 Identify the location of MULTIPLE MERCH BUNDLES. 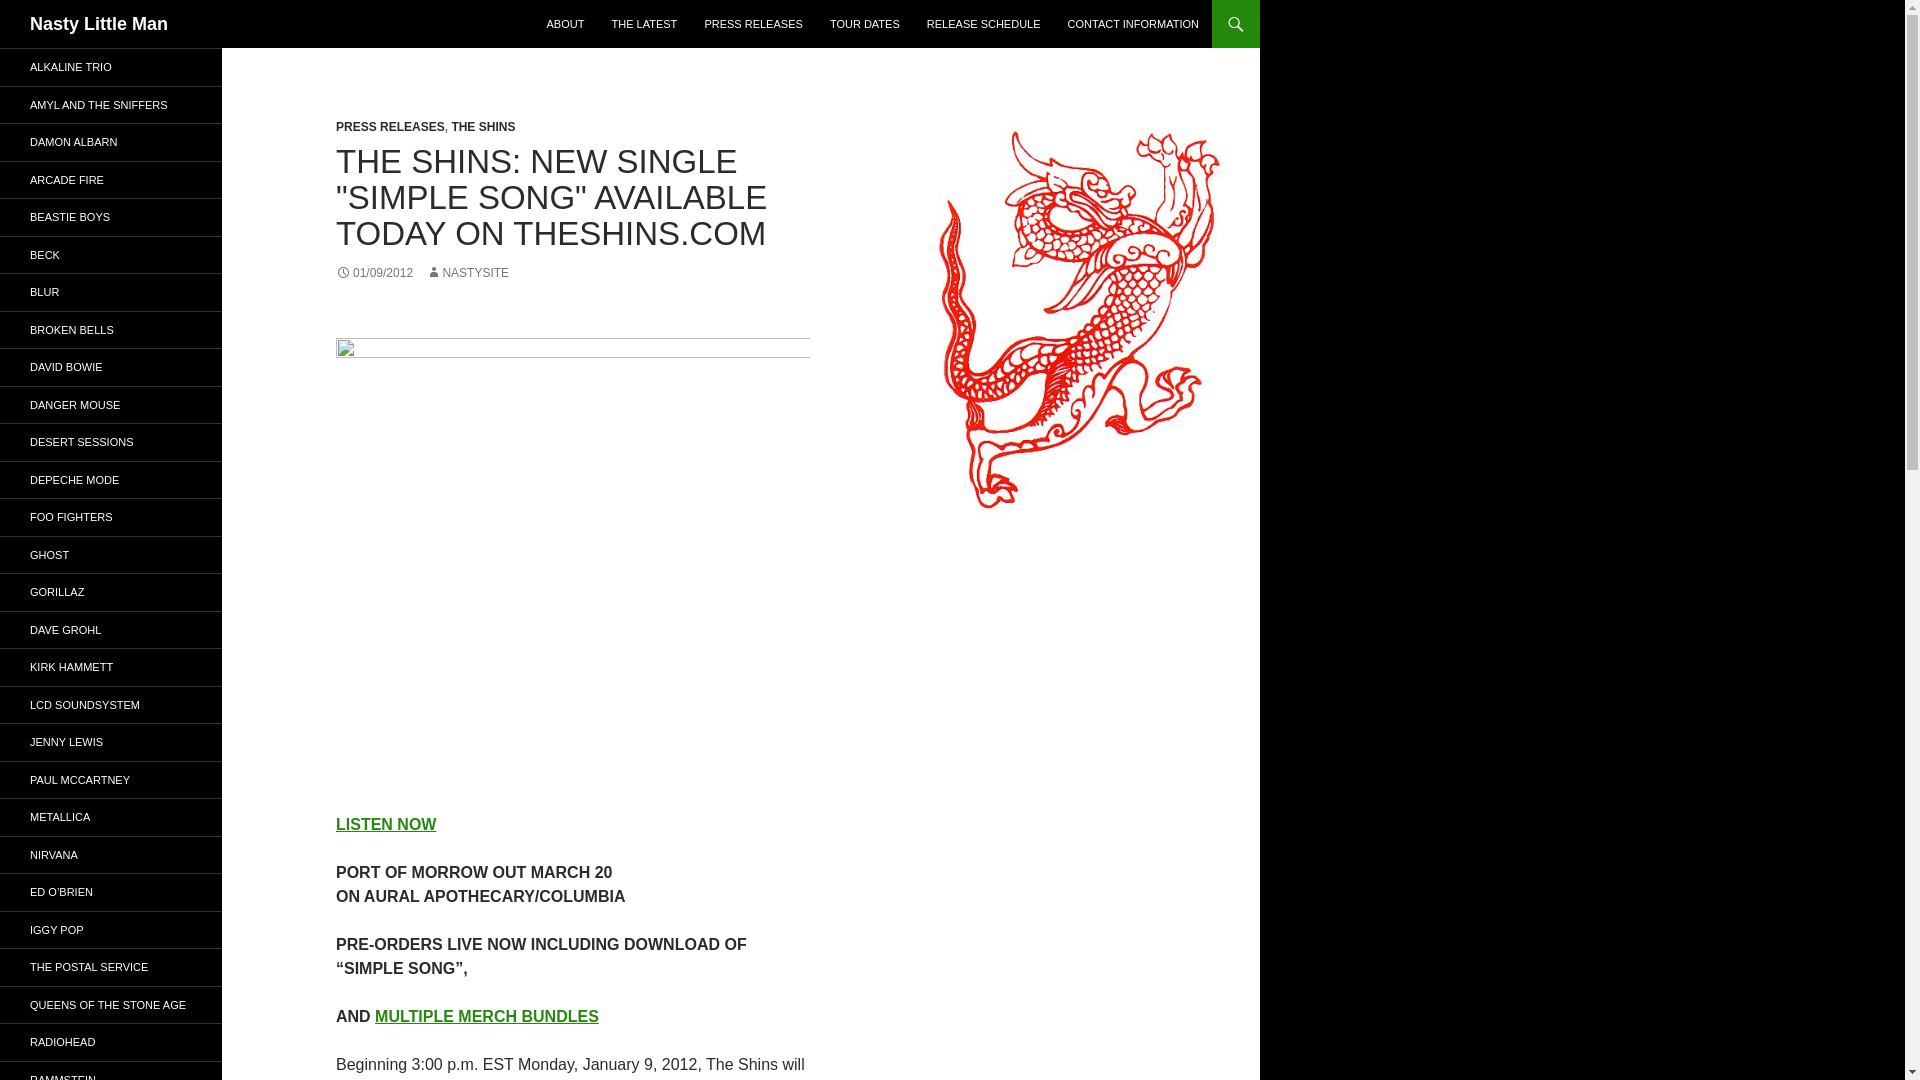
(486, 1016).